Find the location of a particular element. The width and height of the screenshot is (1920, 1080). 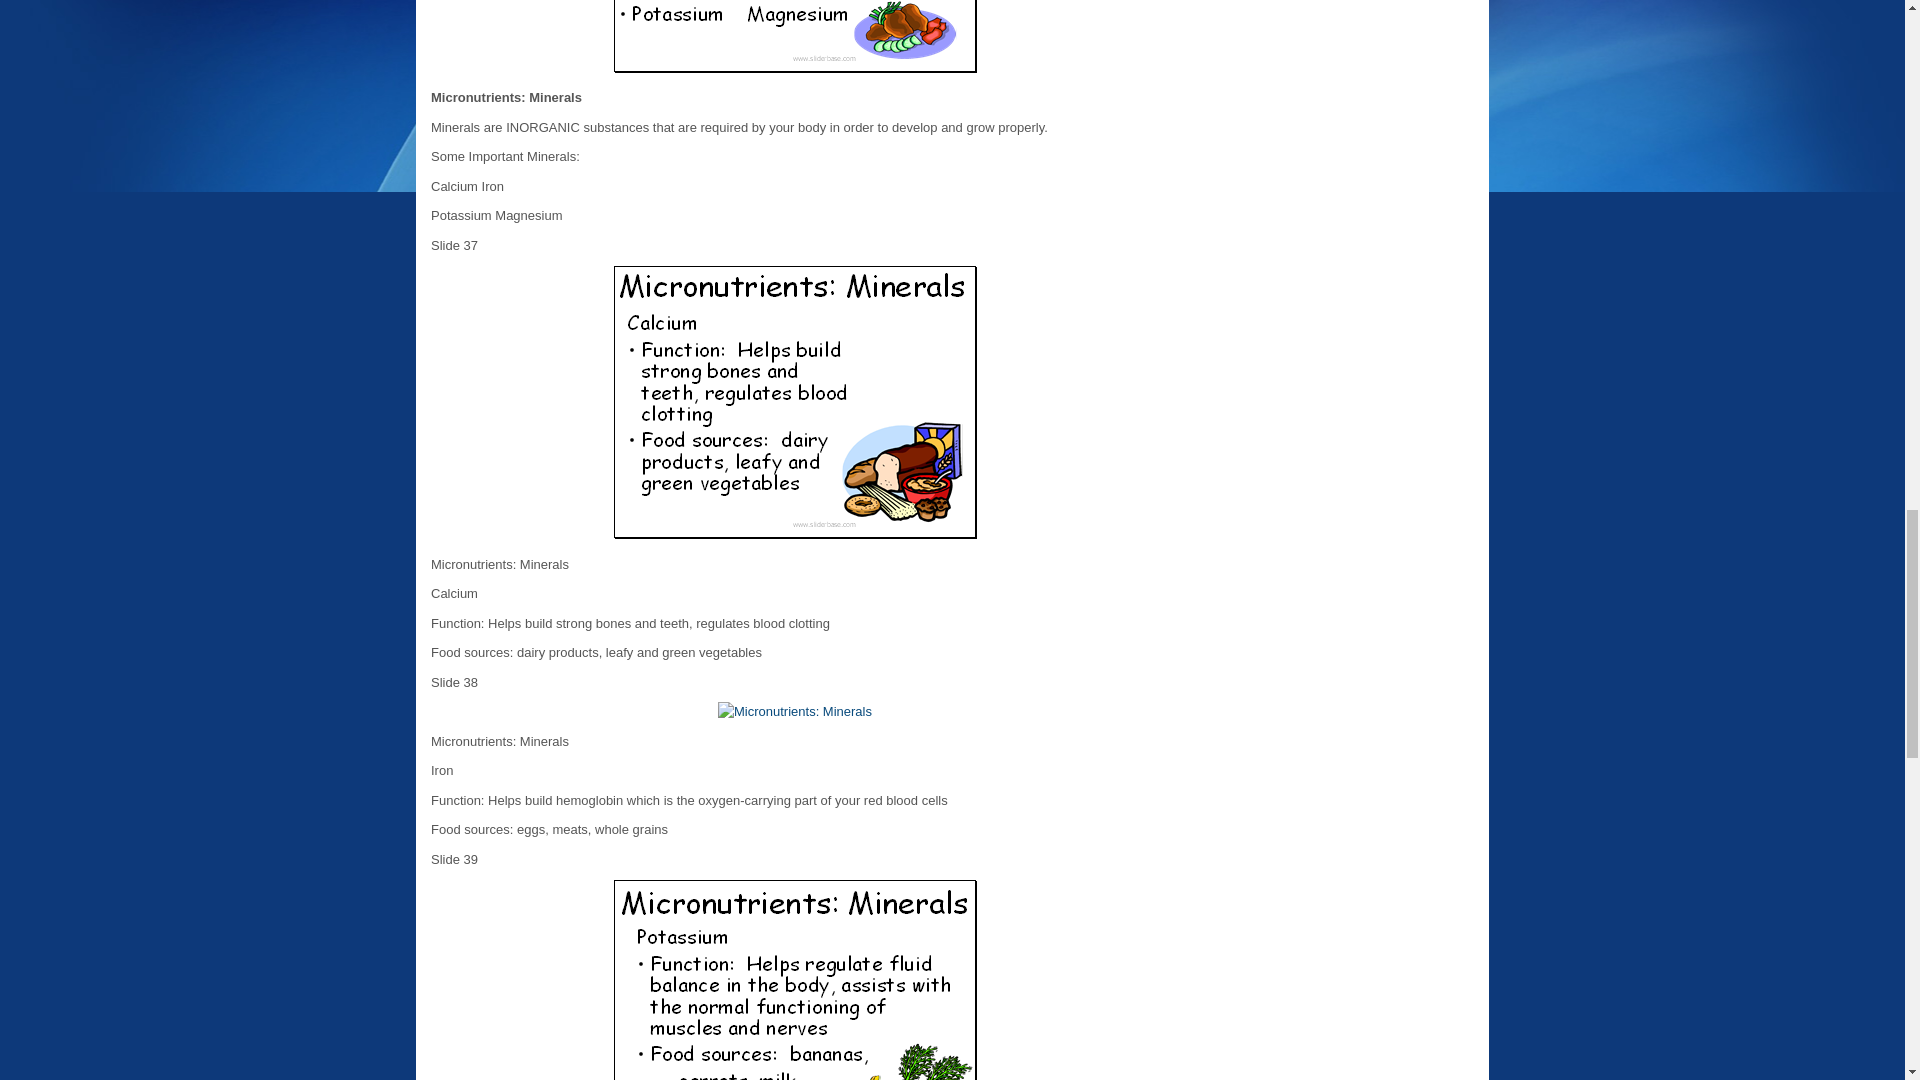

Micronutrients: Minerals is located at coordinates (794, 36).